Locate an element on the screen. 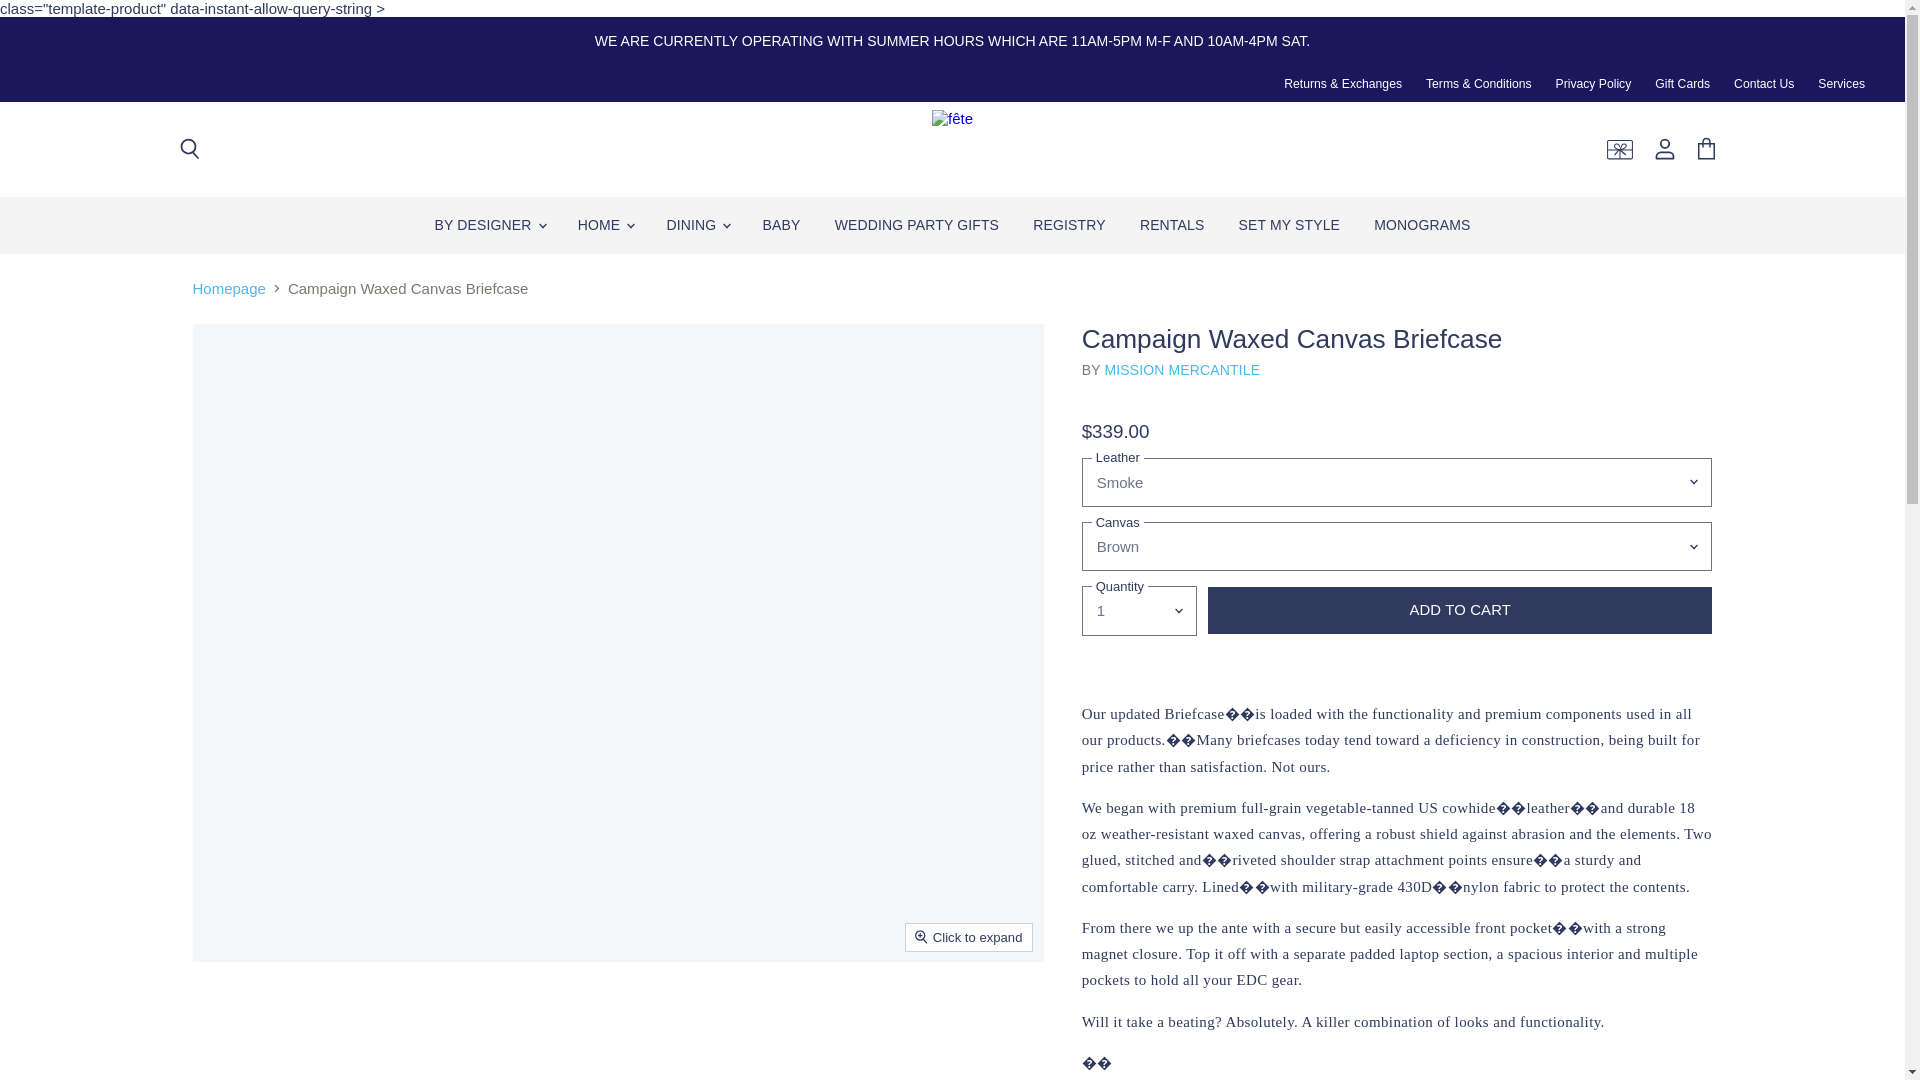 This screenshot has width=1920, height=1080. Mission Mercantile is located at coordinates (1182, 370).